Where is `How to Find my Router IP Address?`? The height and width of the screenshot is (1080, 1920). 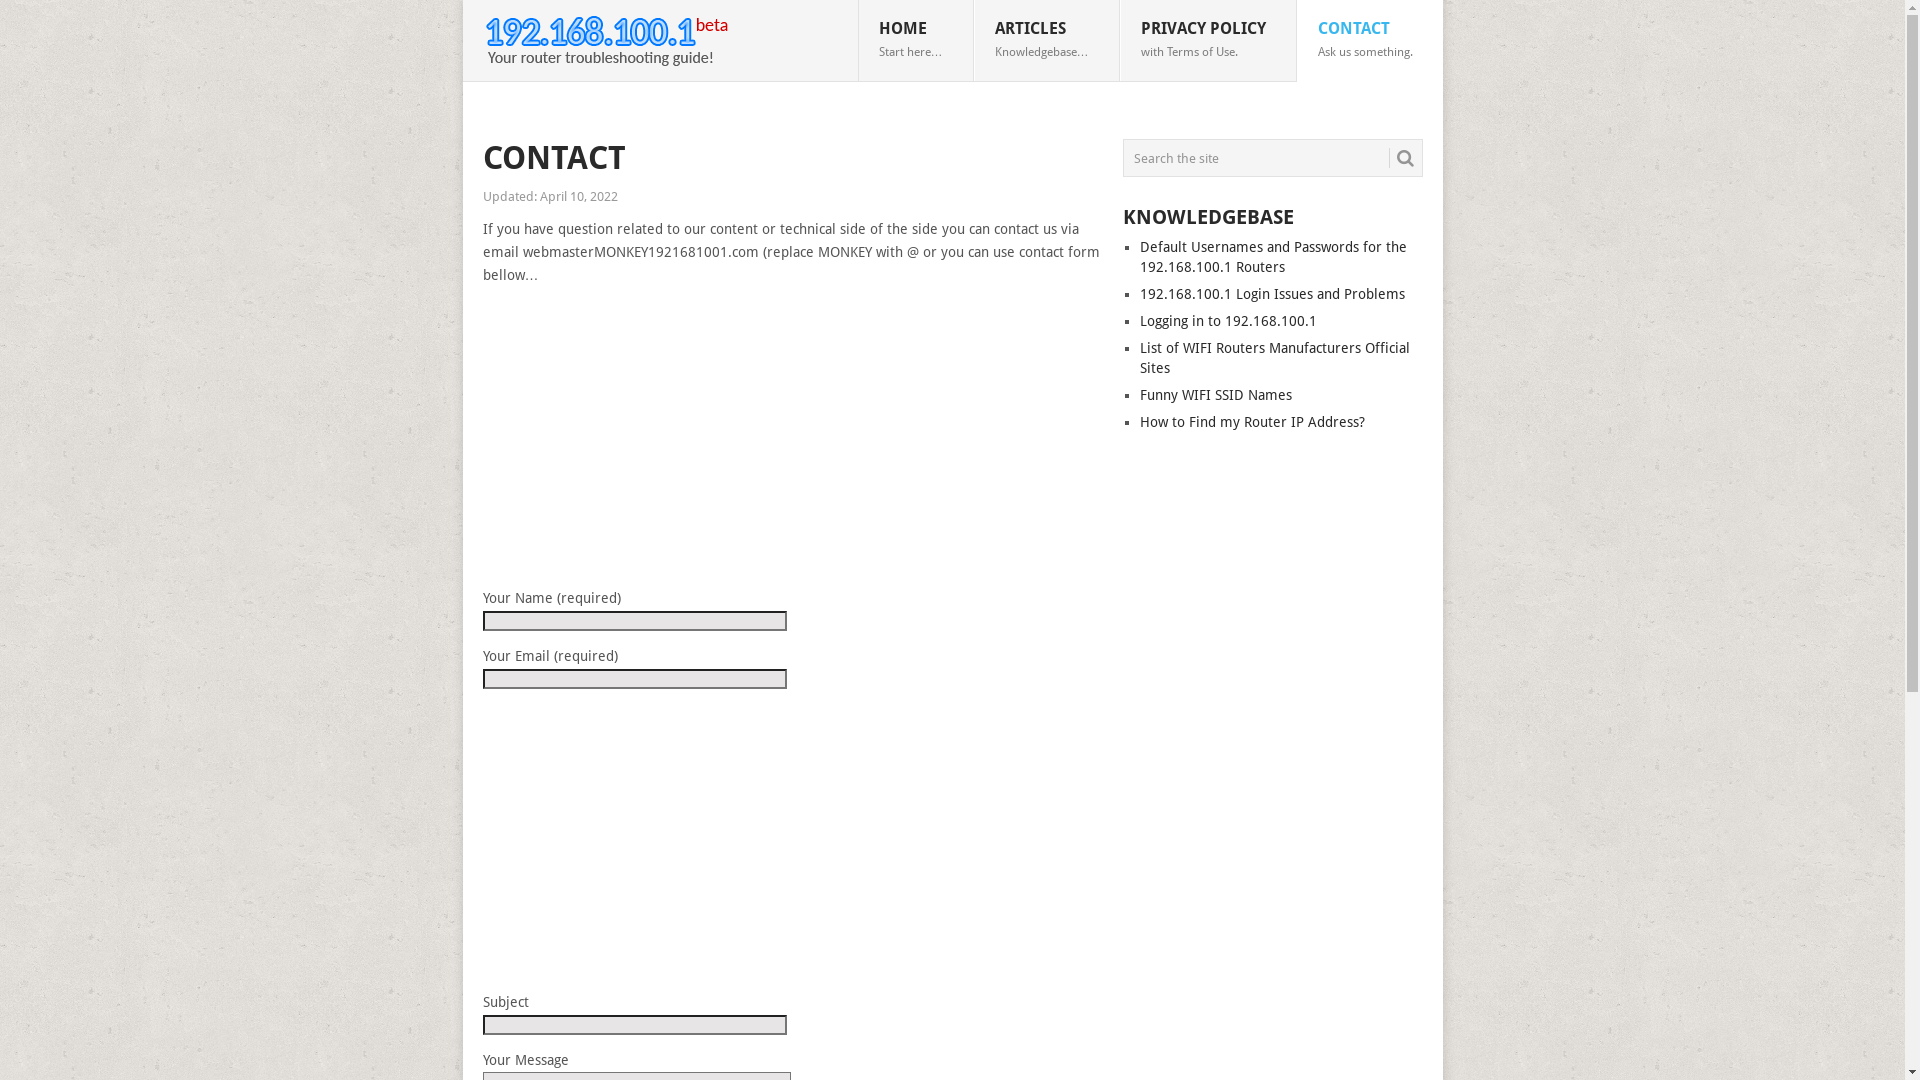 How to Find my Router IP Address? is located at coordinates (1252, 422).